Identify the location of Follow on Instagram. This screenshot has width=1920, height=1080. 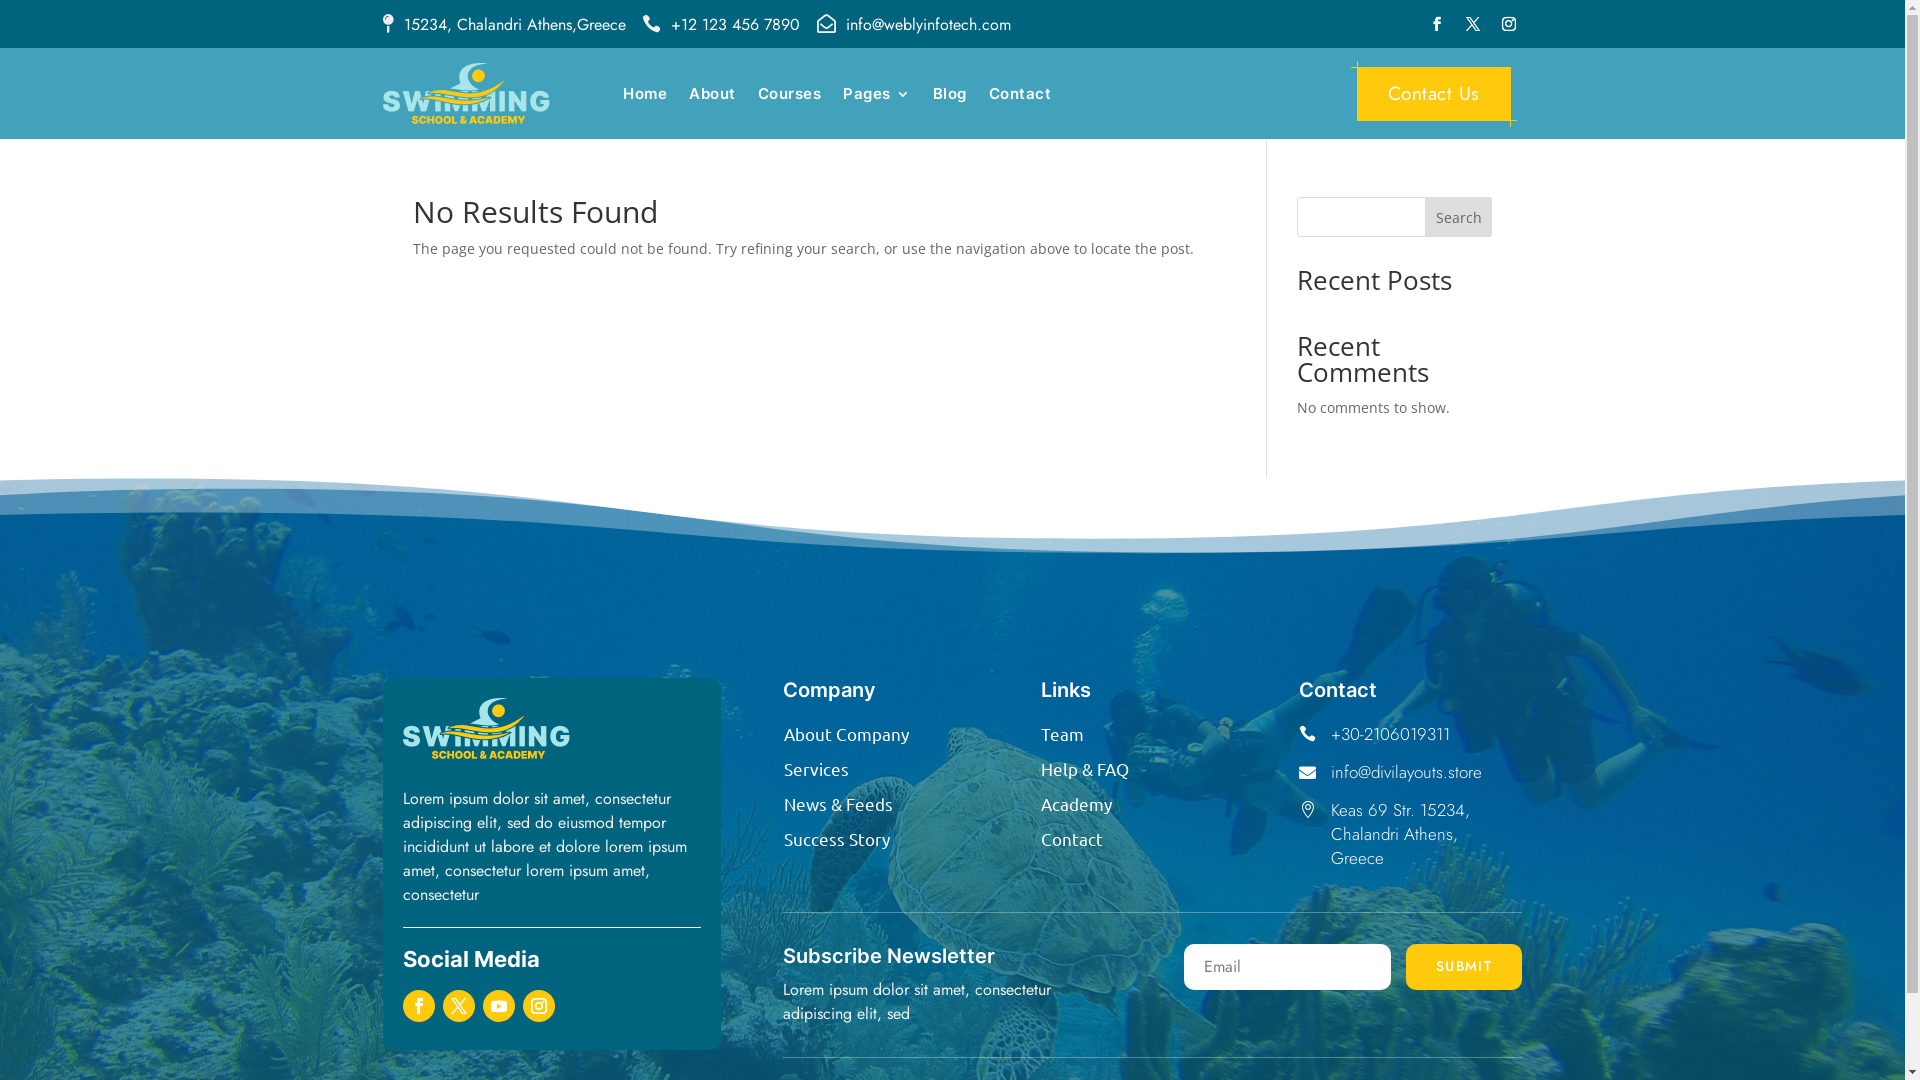
(1508, 24).